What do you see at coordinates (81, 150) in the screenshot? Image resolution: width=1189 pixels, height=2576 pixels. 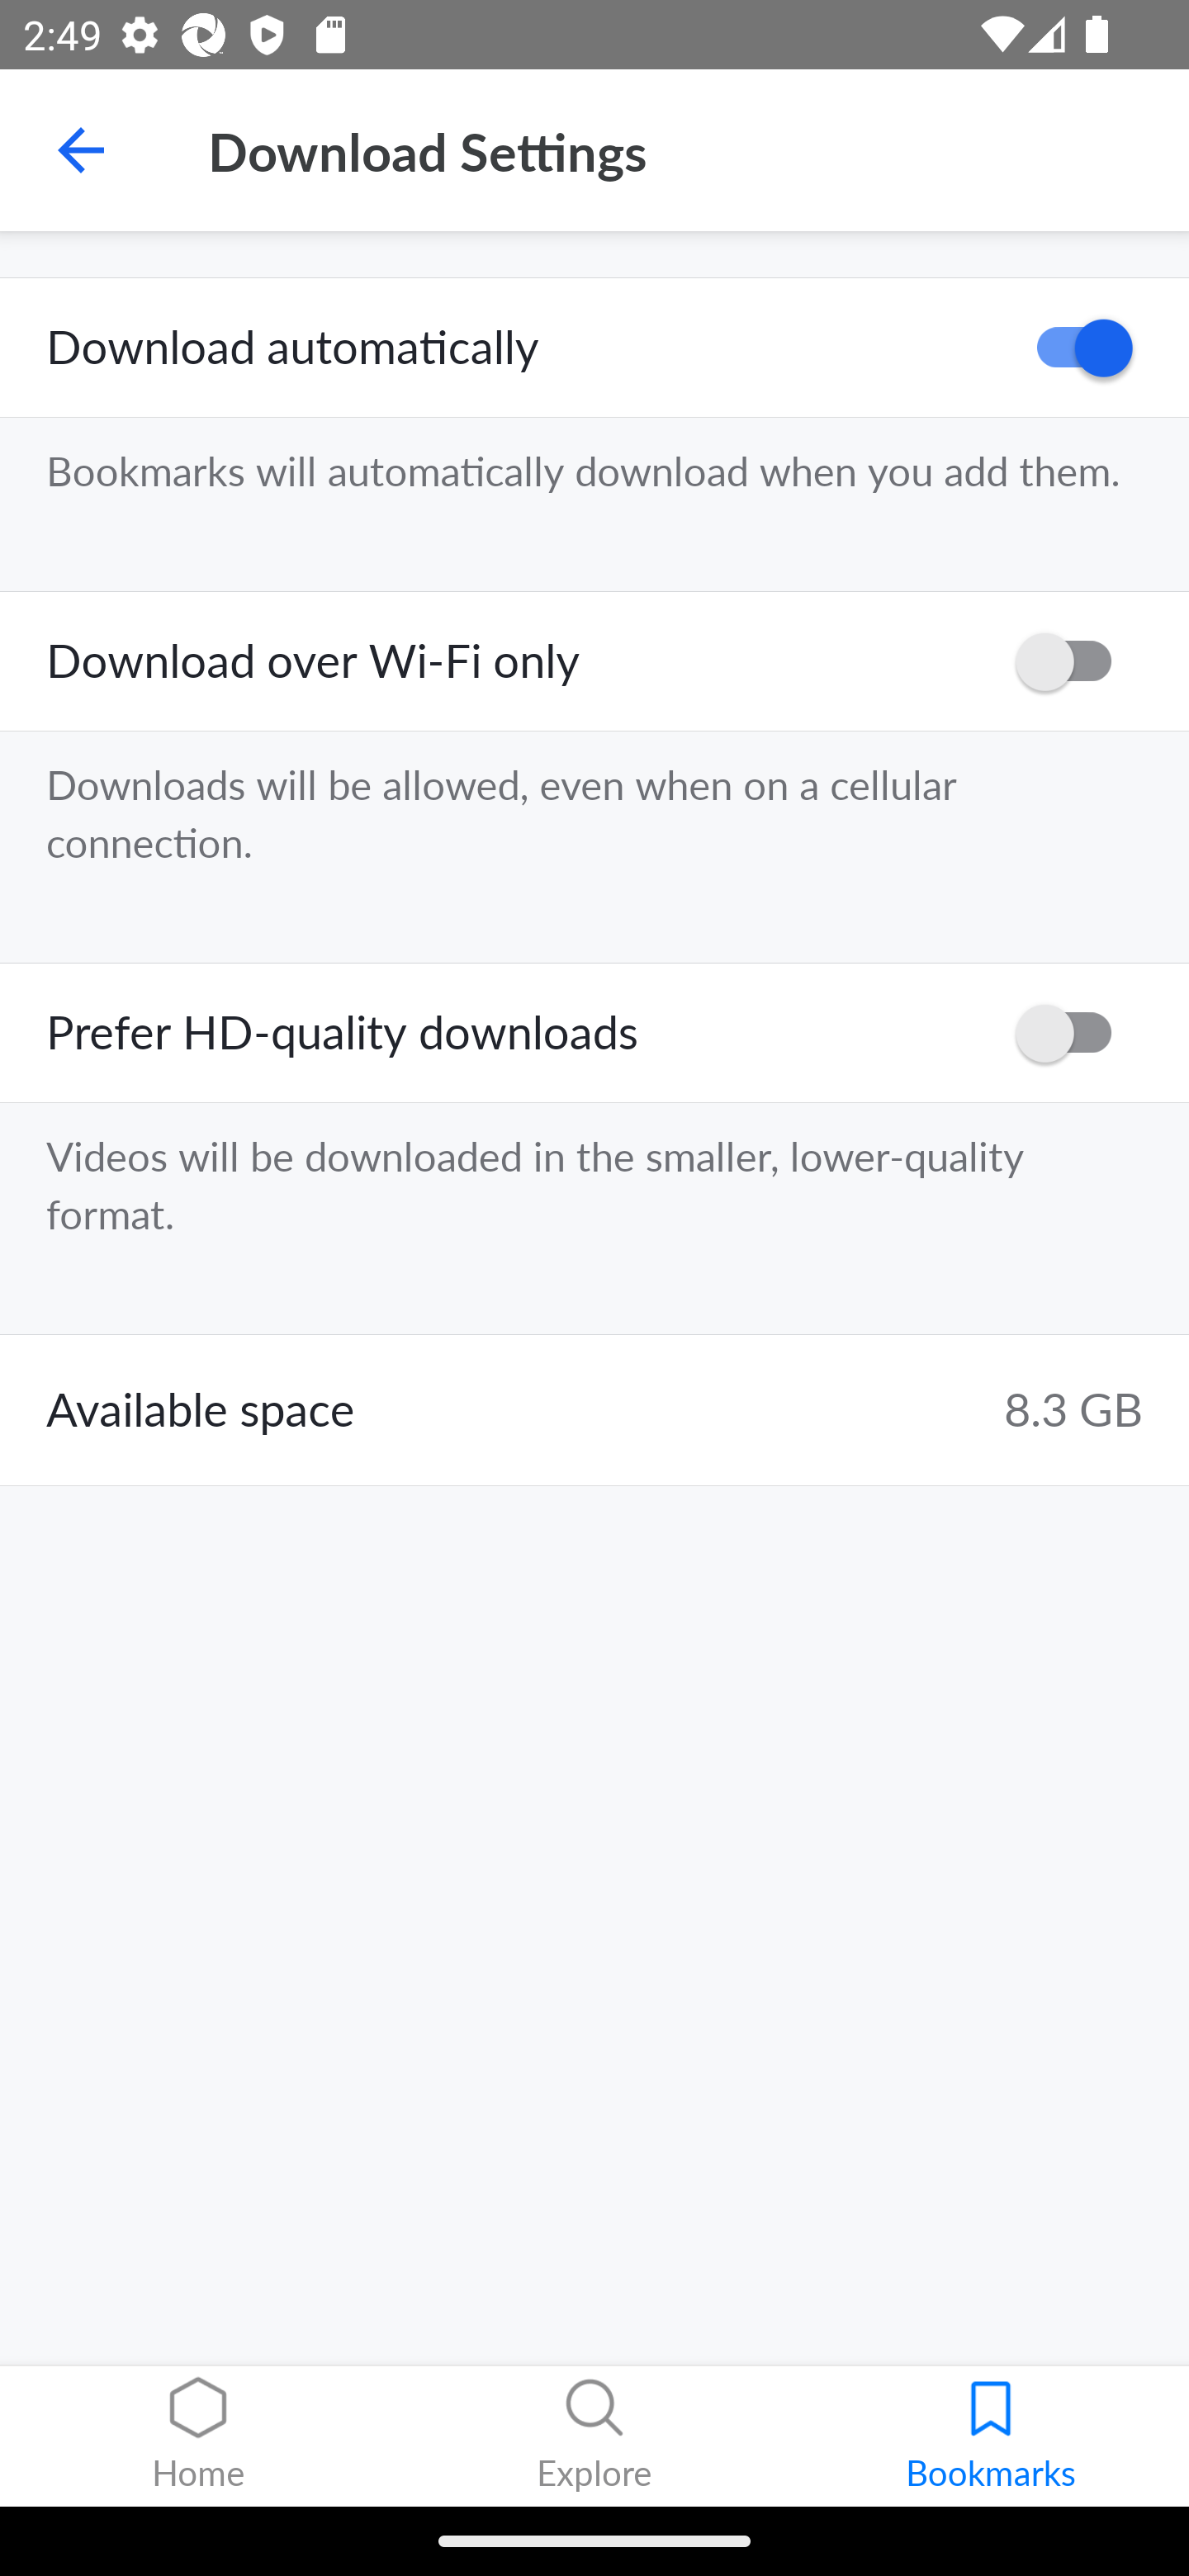 I see `Navigate up` at bounding box center [81, 150].